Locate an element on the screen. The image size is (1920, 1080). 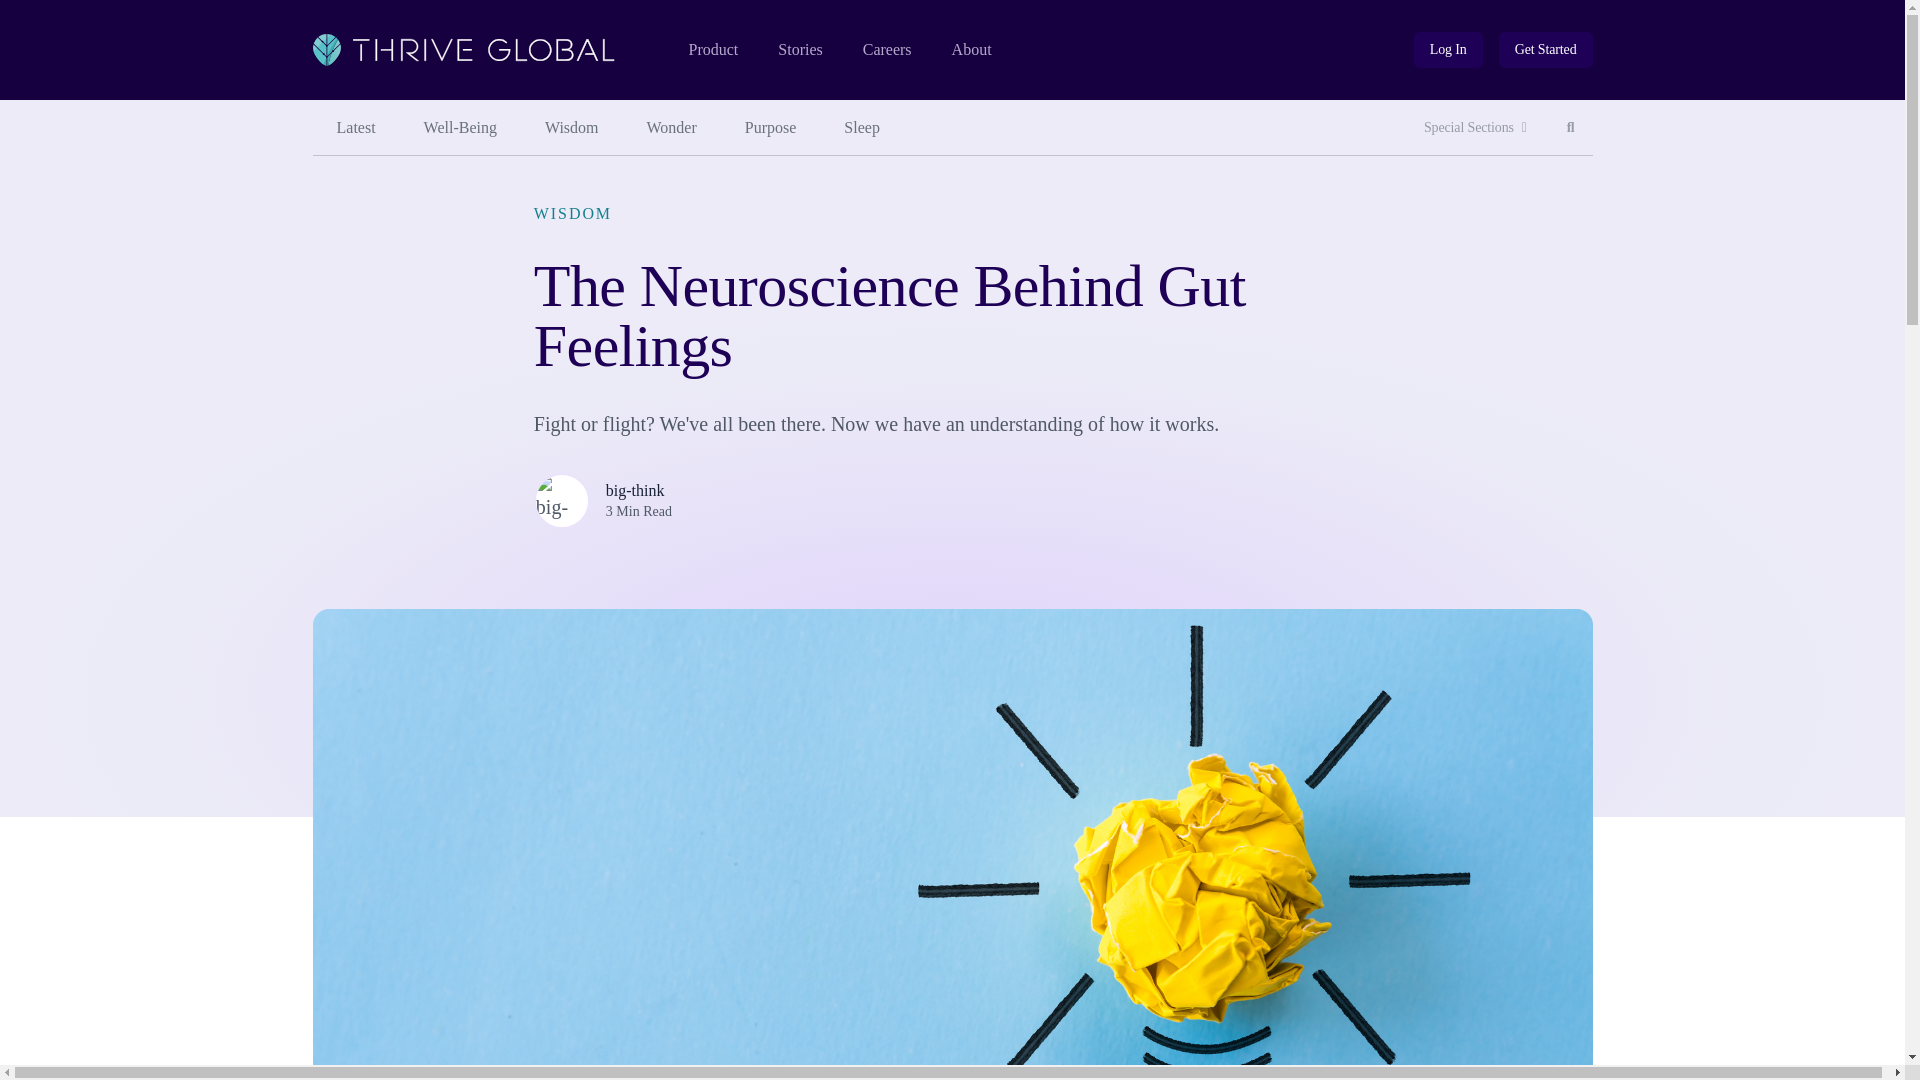
Purpose is located at coordinates (771, 128).